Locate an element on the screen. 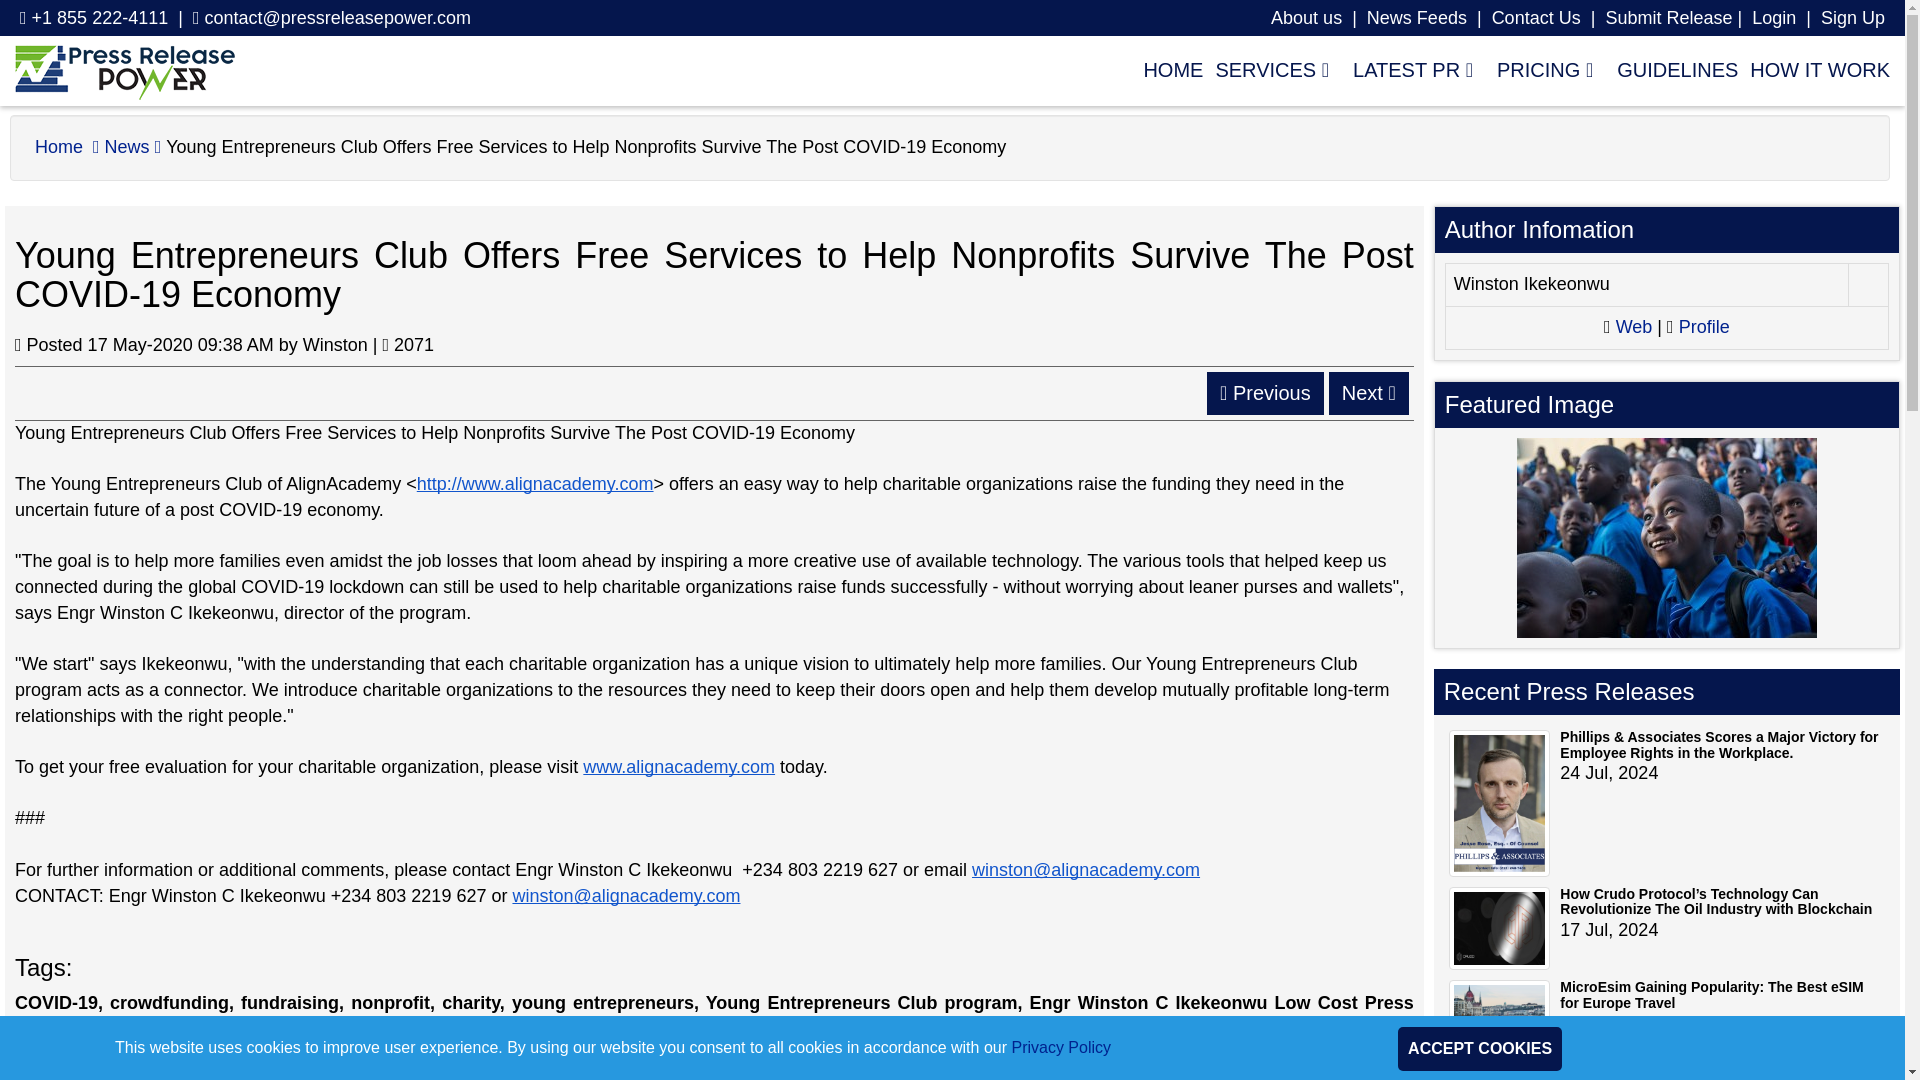 The width and height of the screenshot is (1920, 1080). Contact Us is located at coordinates (1536, 18).